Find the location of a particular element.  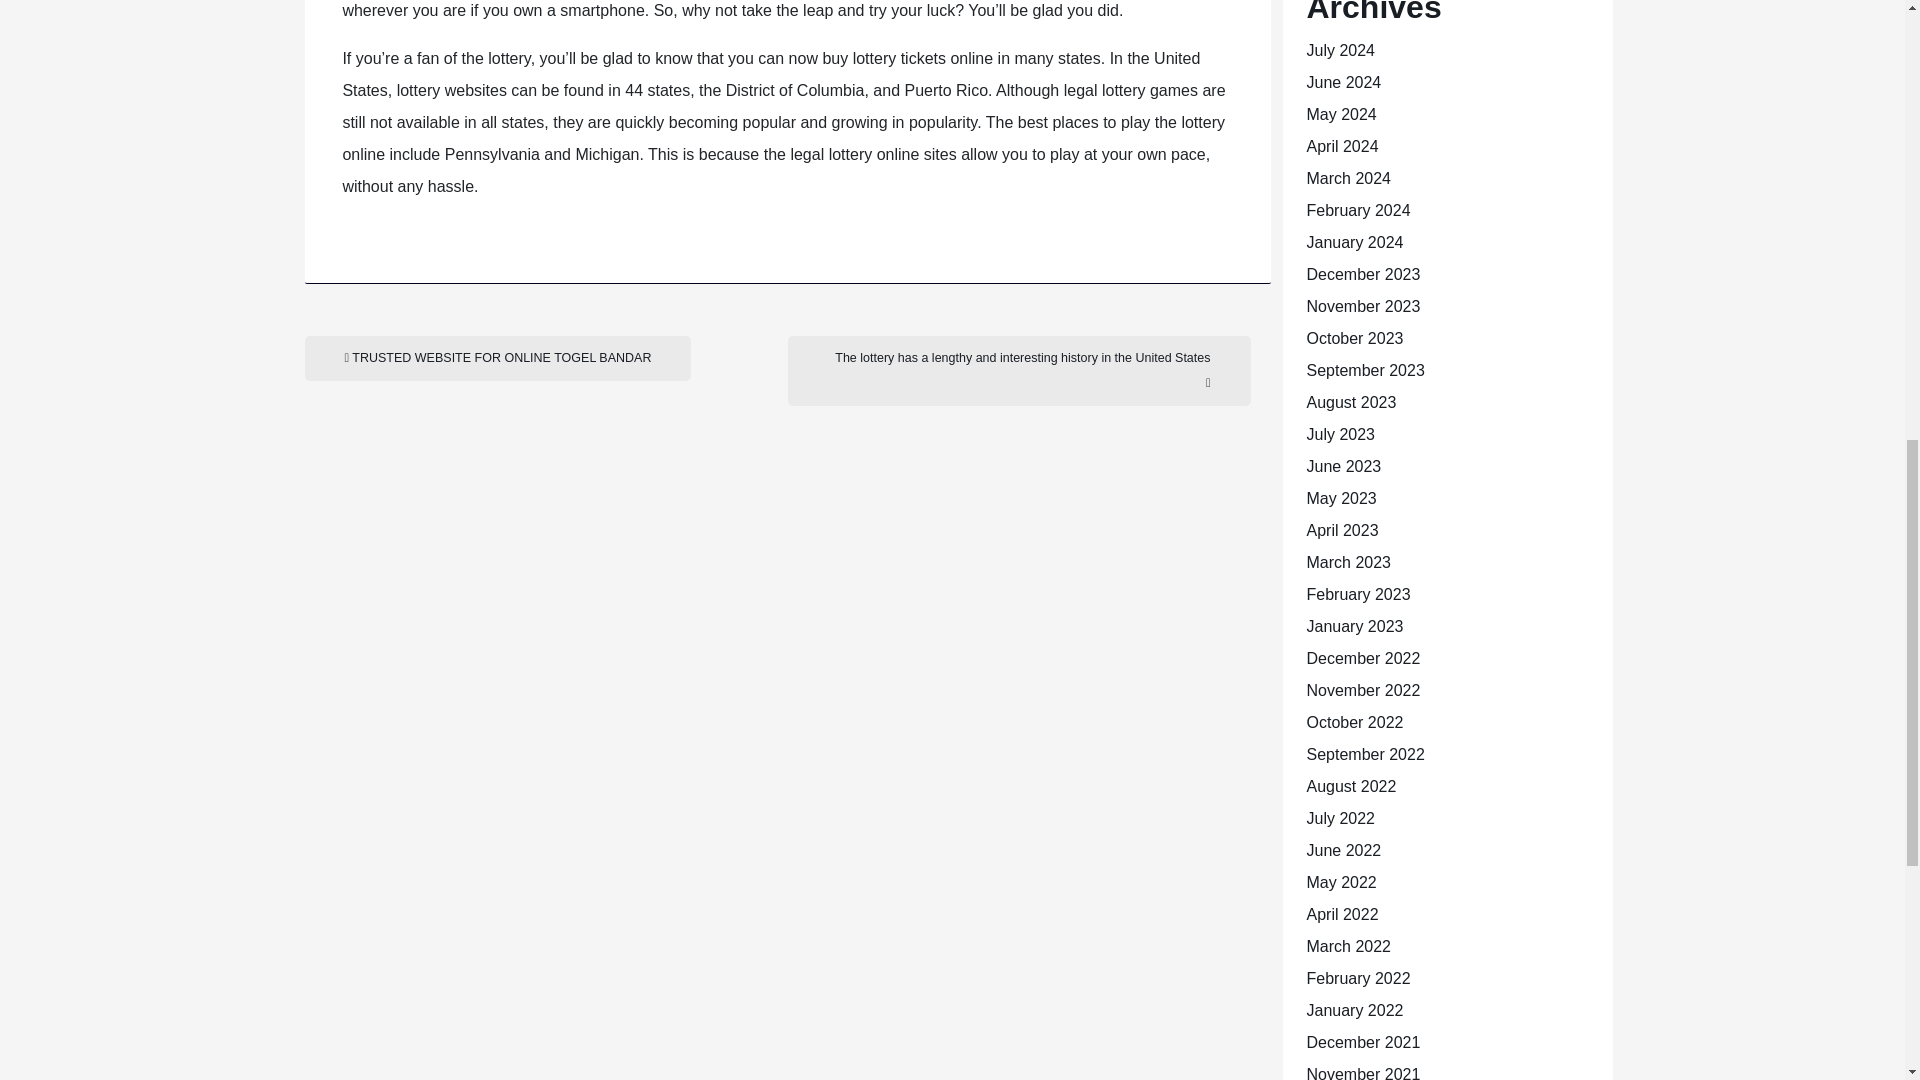

May 2024 is located at coordinates (1340, 114).